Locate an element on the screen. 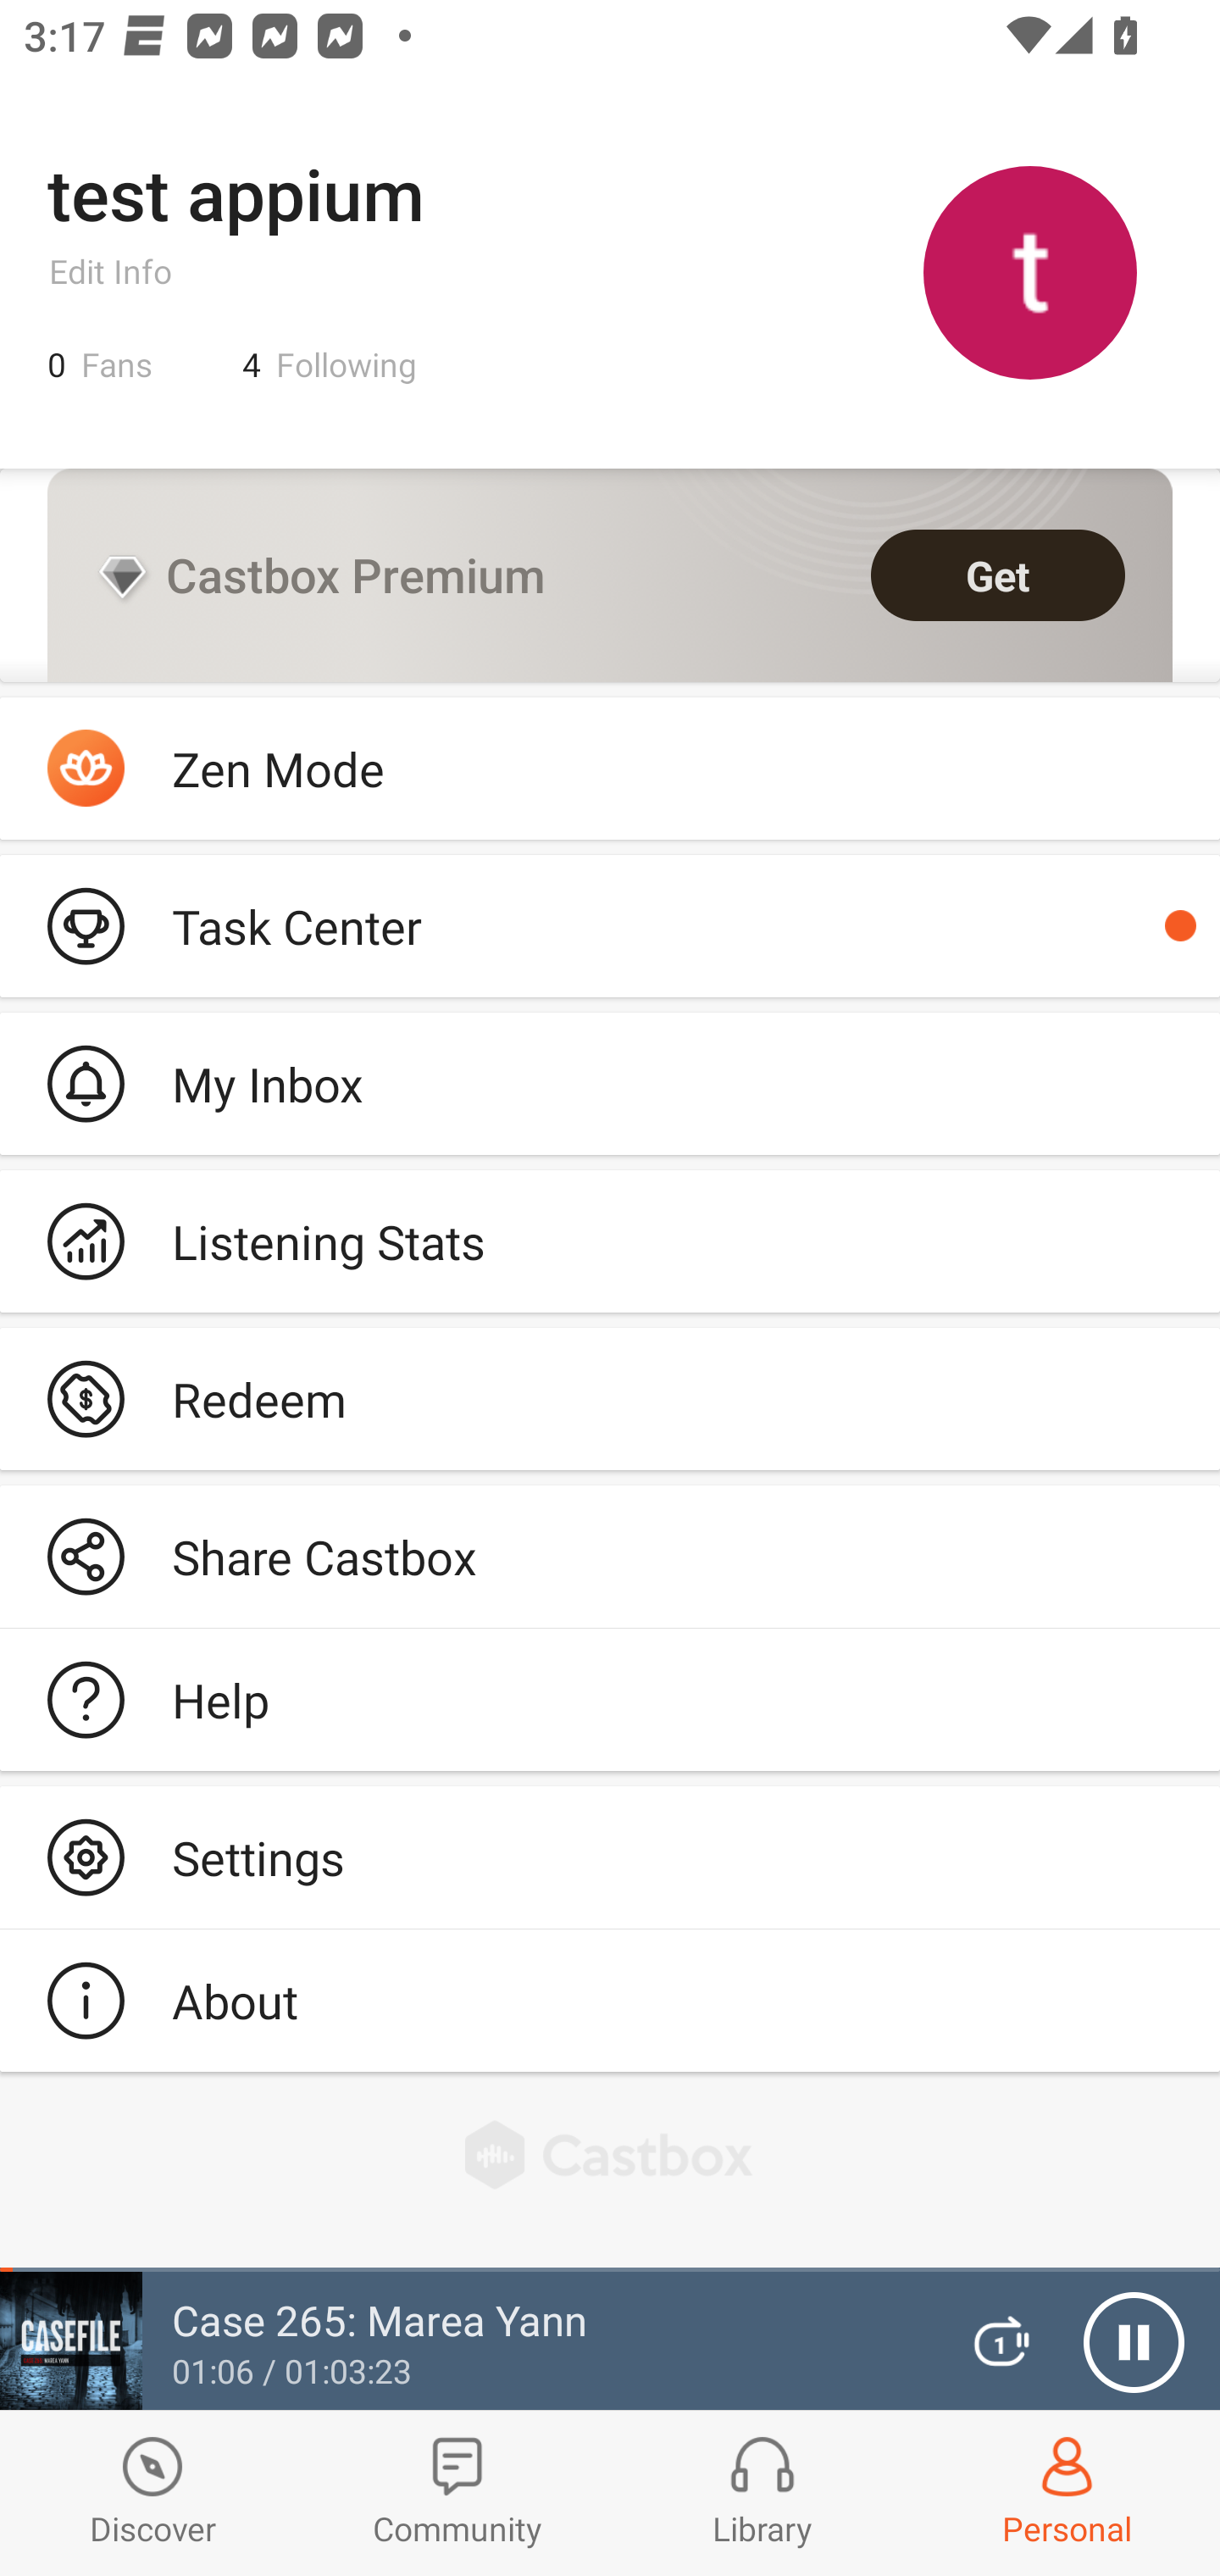 This screenshot has height=2576, width=1220.  My Inbox is located at coordinates (610, 1083).